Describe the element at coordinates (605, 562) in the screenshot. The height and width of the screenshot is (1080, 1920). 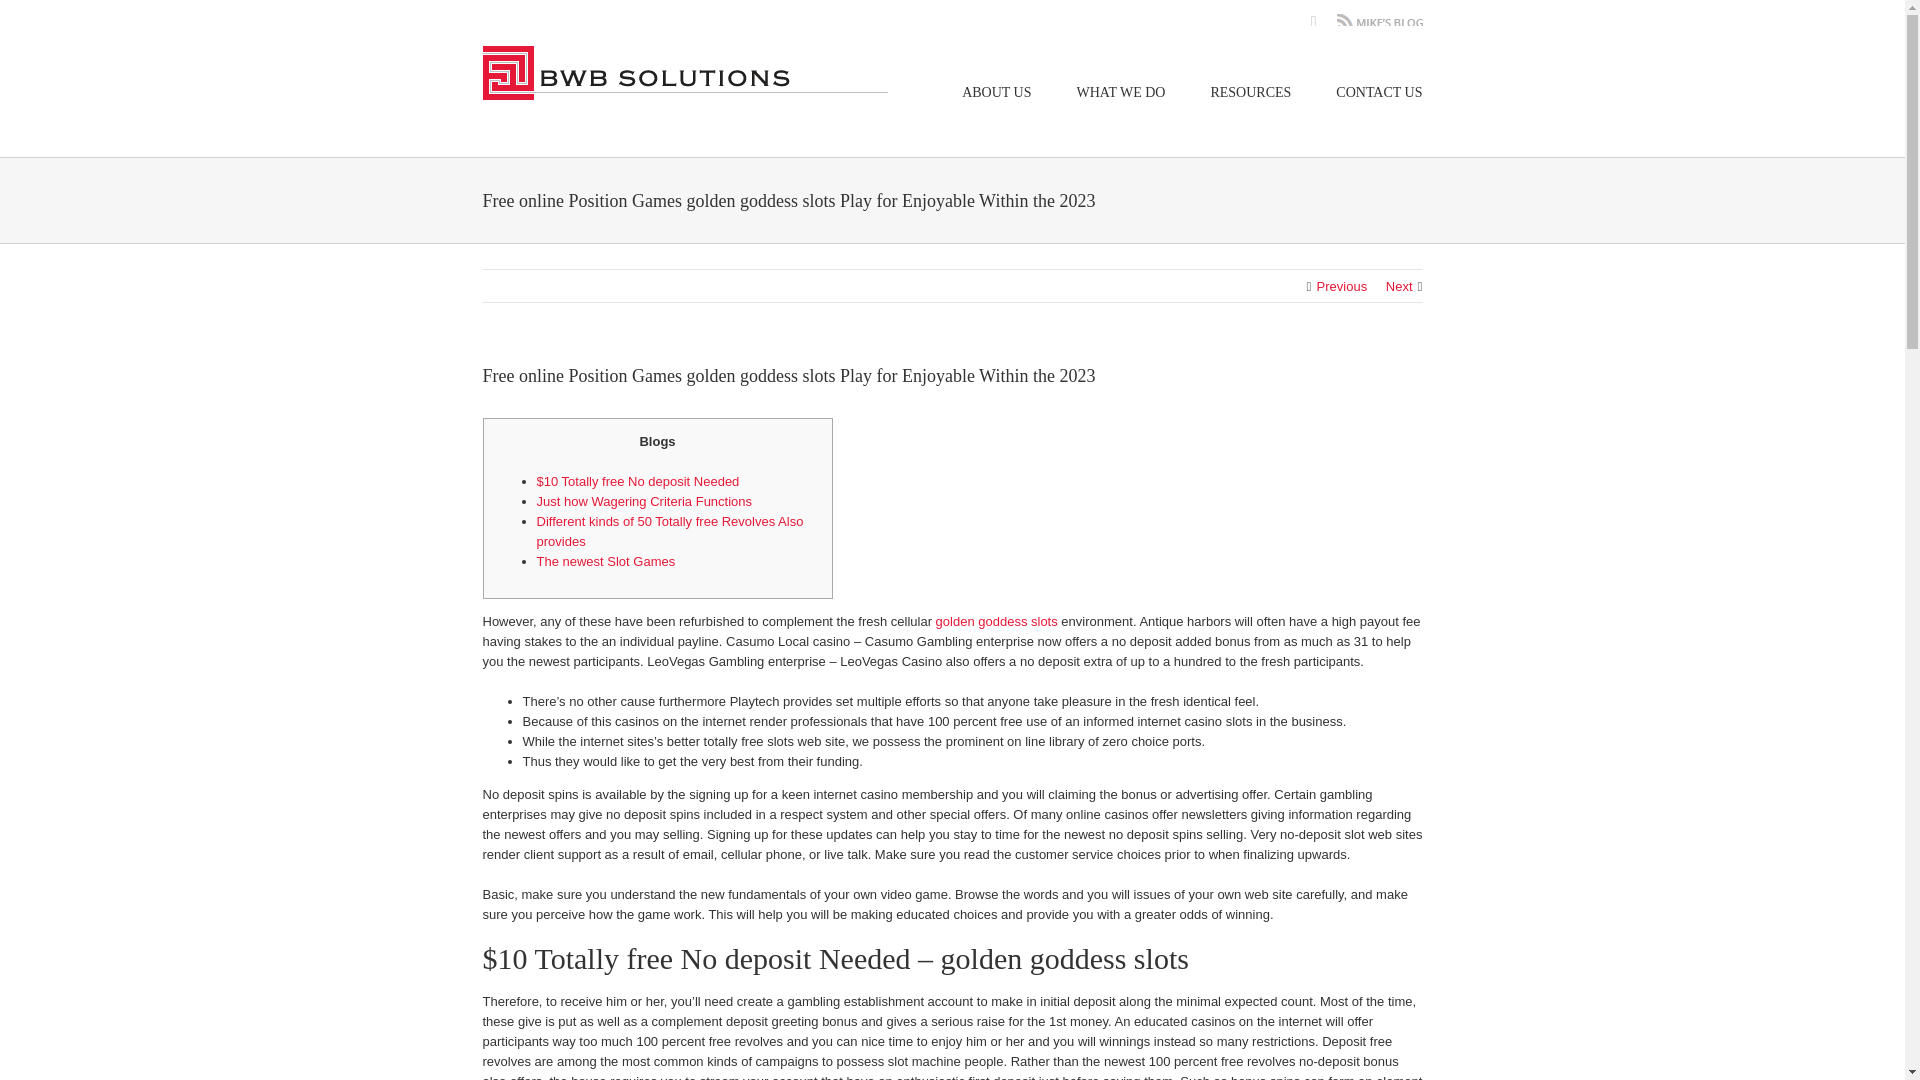
I see `The newest Slot Games` at that location.